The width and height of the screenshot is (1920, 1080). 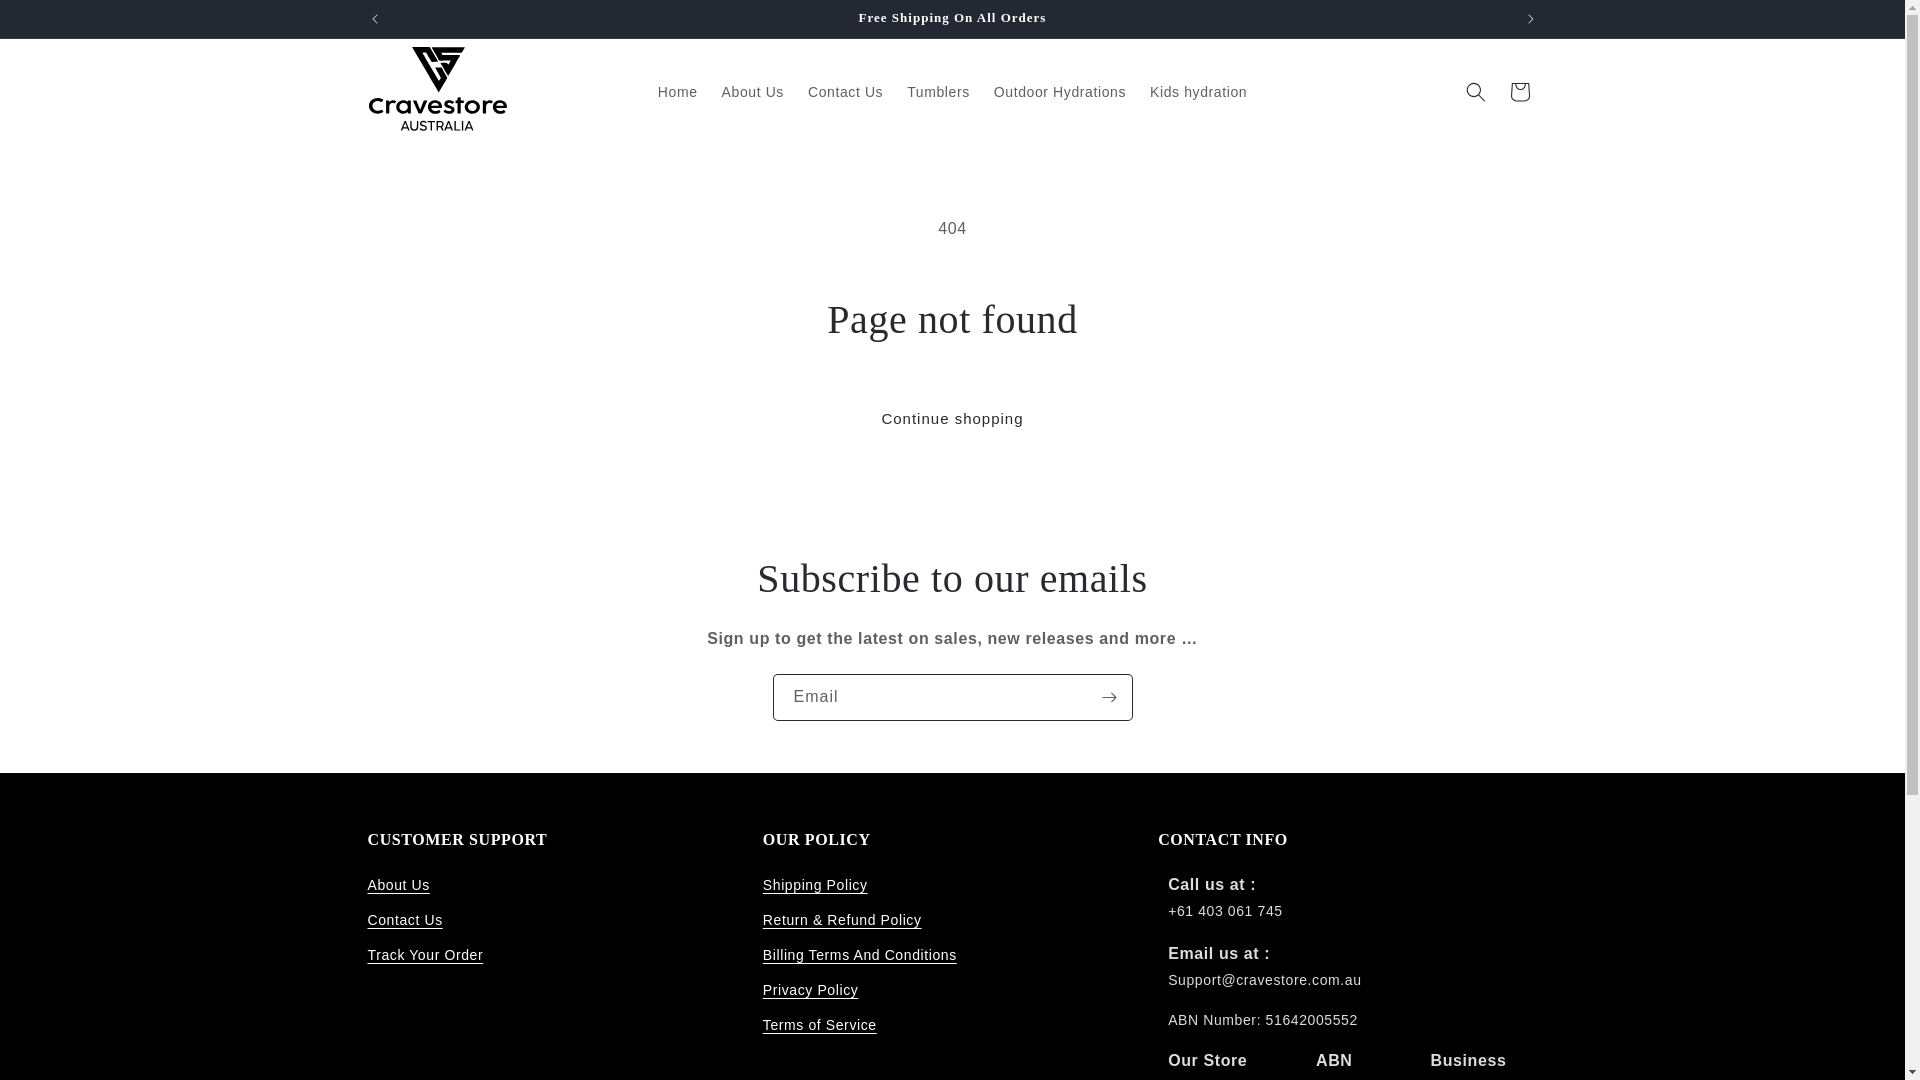 What do you see at coordinates (753, 92) in the screenshot?
I see `About Us` at bounding box center [753, 92].